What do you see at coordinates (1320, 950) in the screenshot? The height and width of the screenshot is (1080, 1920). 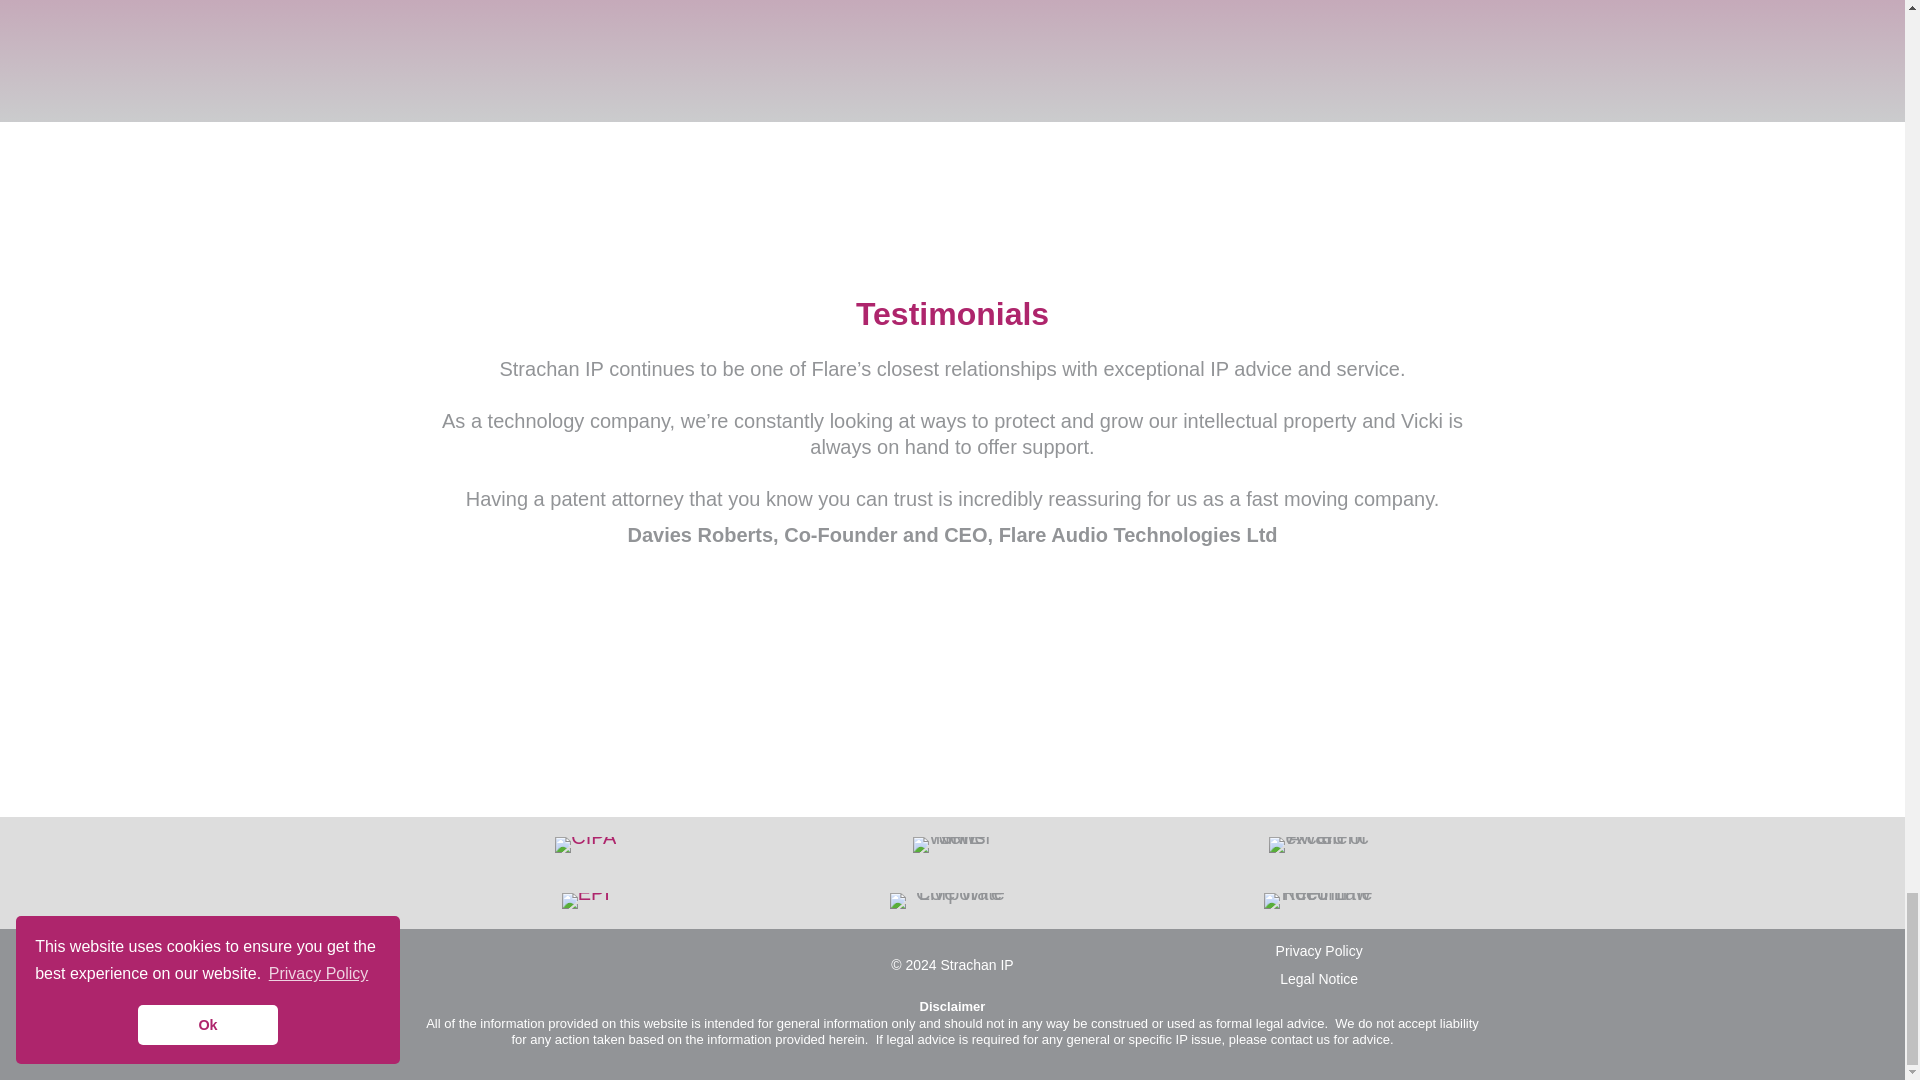 I see `Privacy Policy` at bounding box center [1320, 950].